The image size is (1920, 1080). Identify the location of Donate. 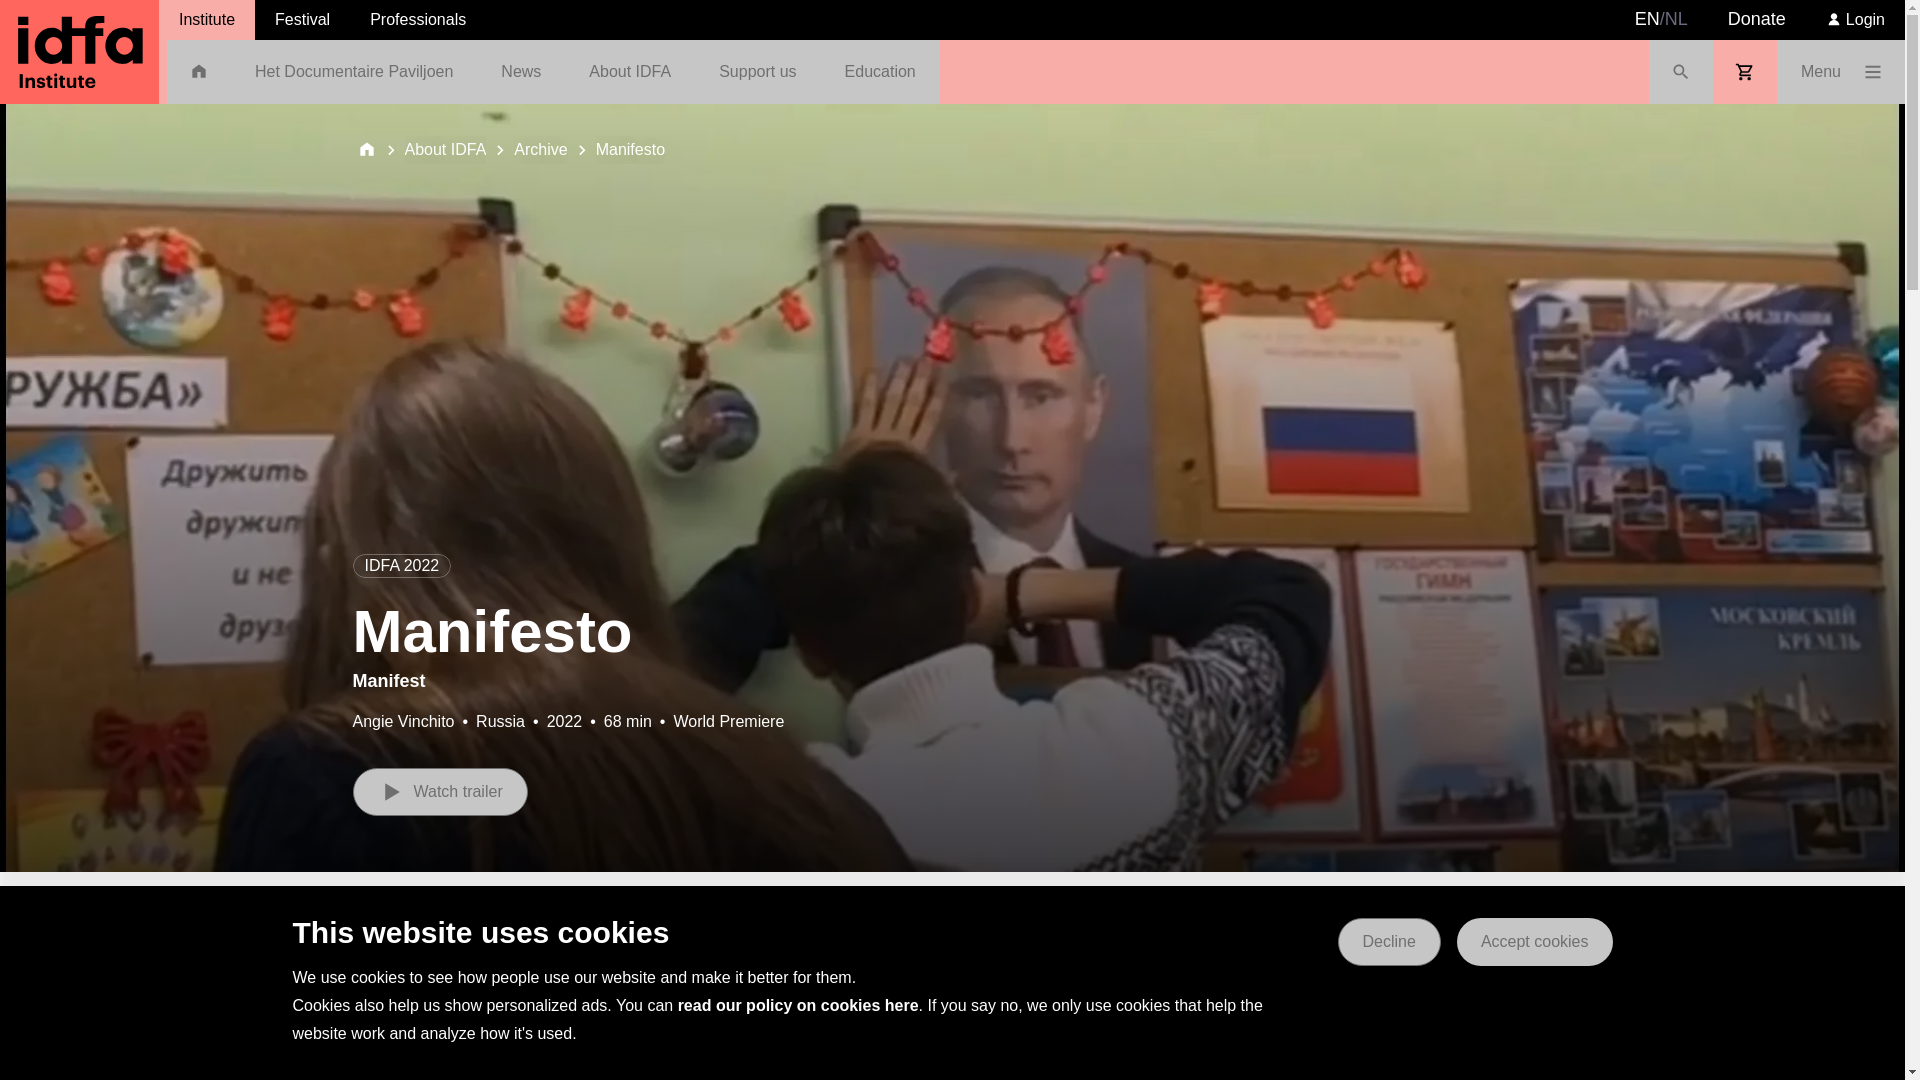
(1757, 20).